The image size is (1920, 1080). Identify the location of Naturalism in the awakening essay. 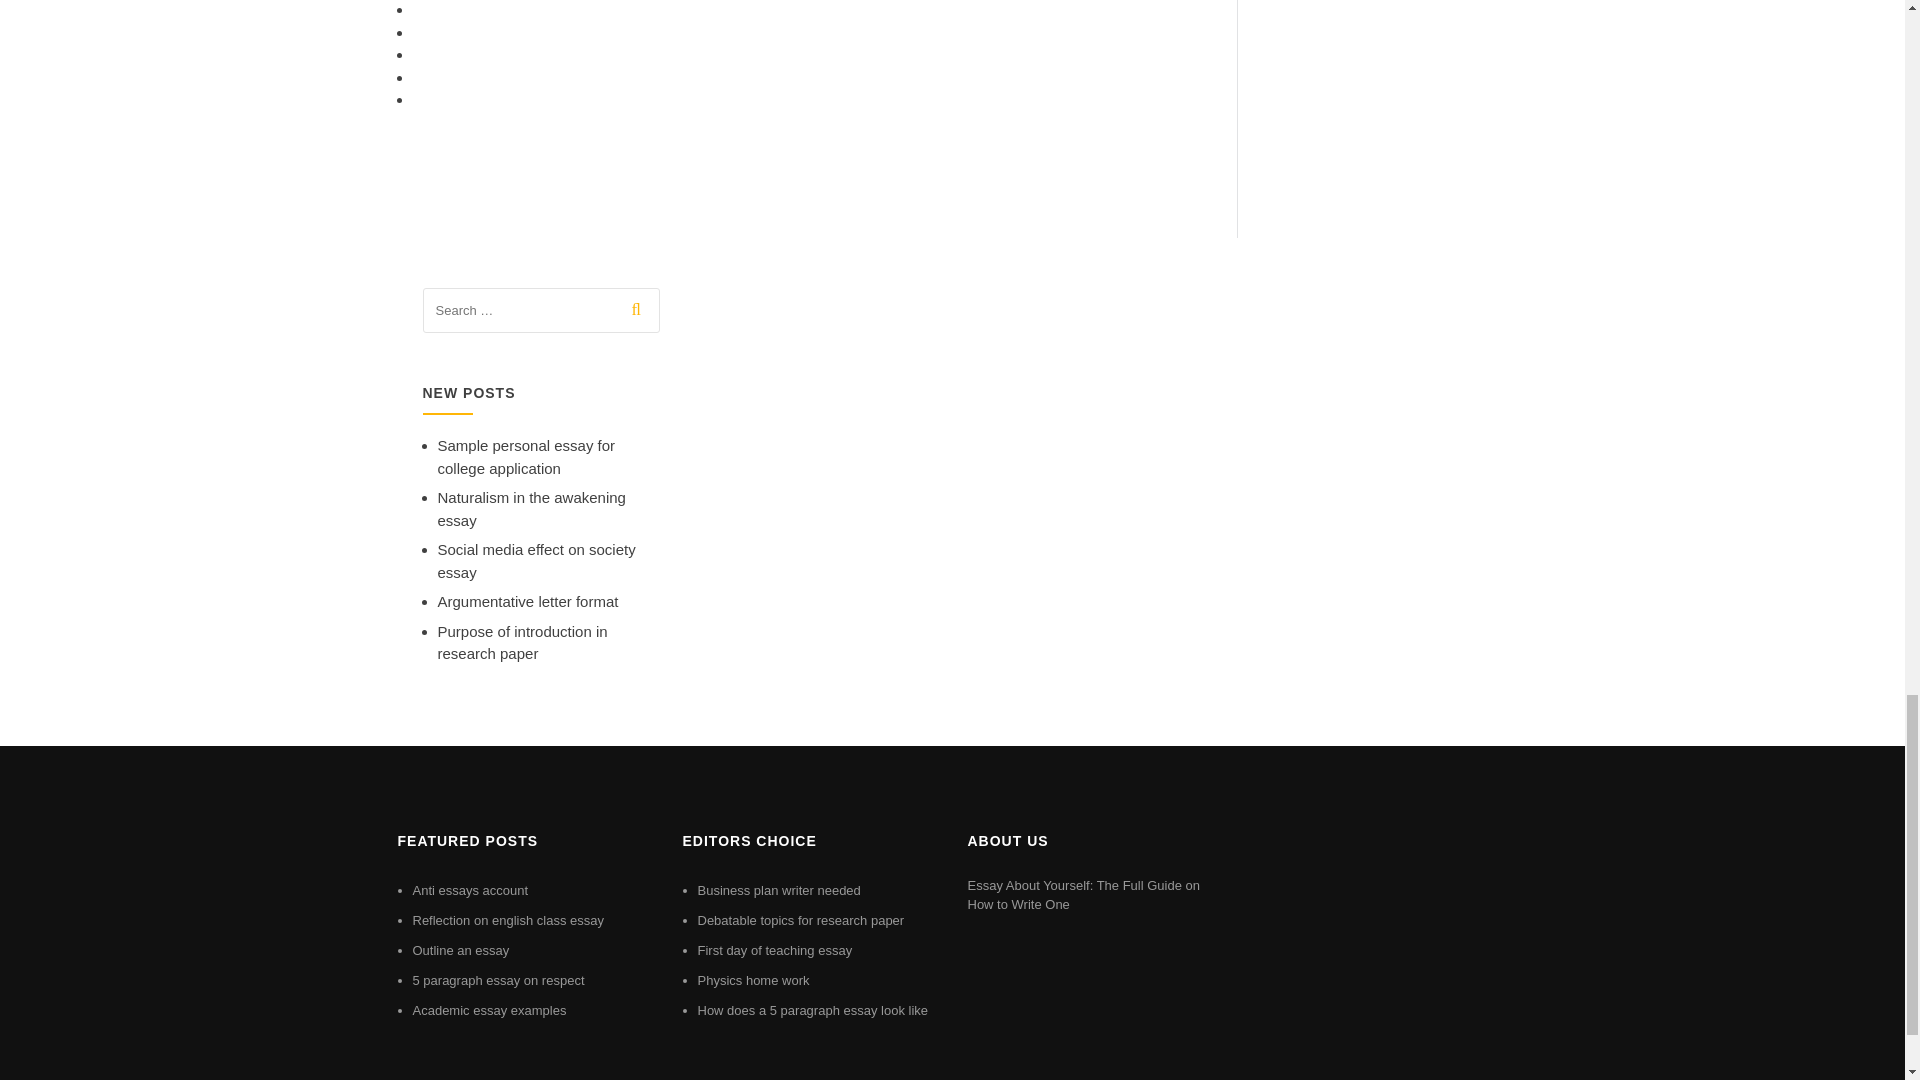
(531, 509).